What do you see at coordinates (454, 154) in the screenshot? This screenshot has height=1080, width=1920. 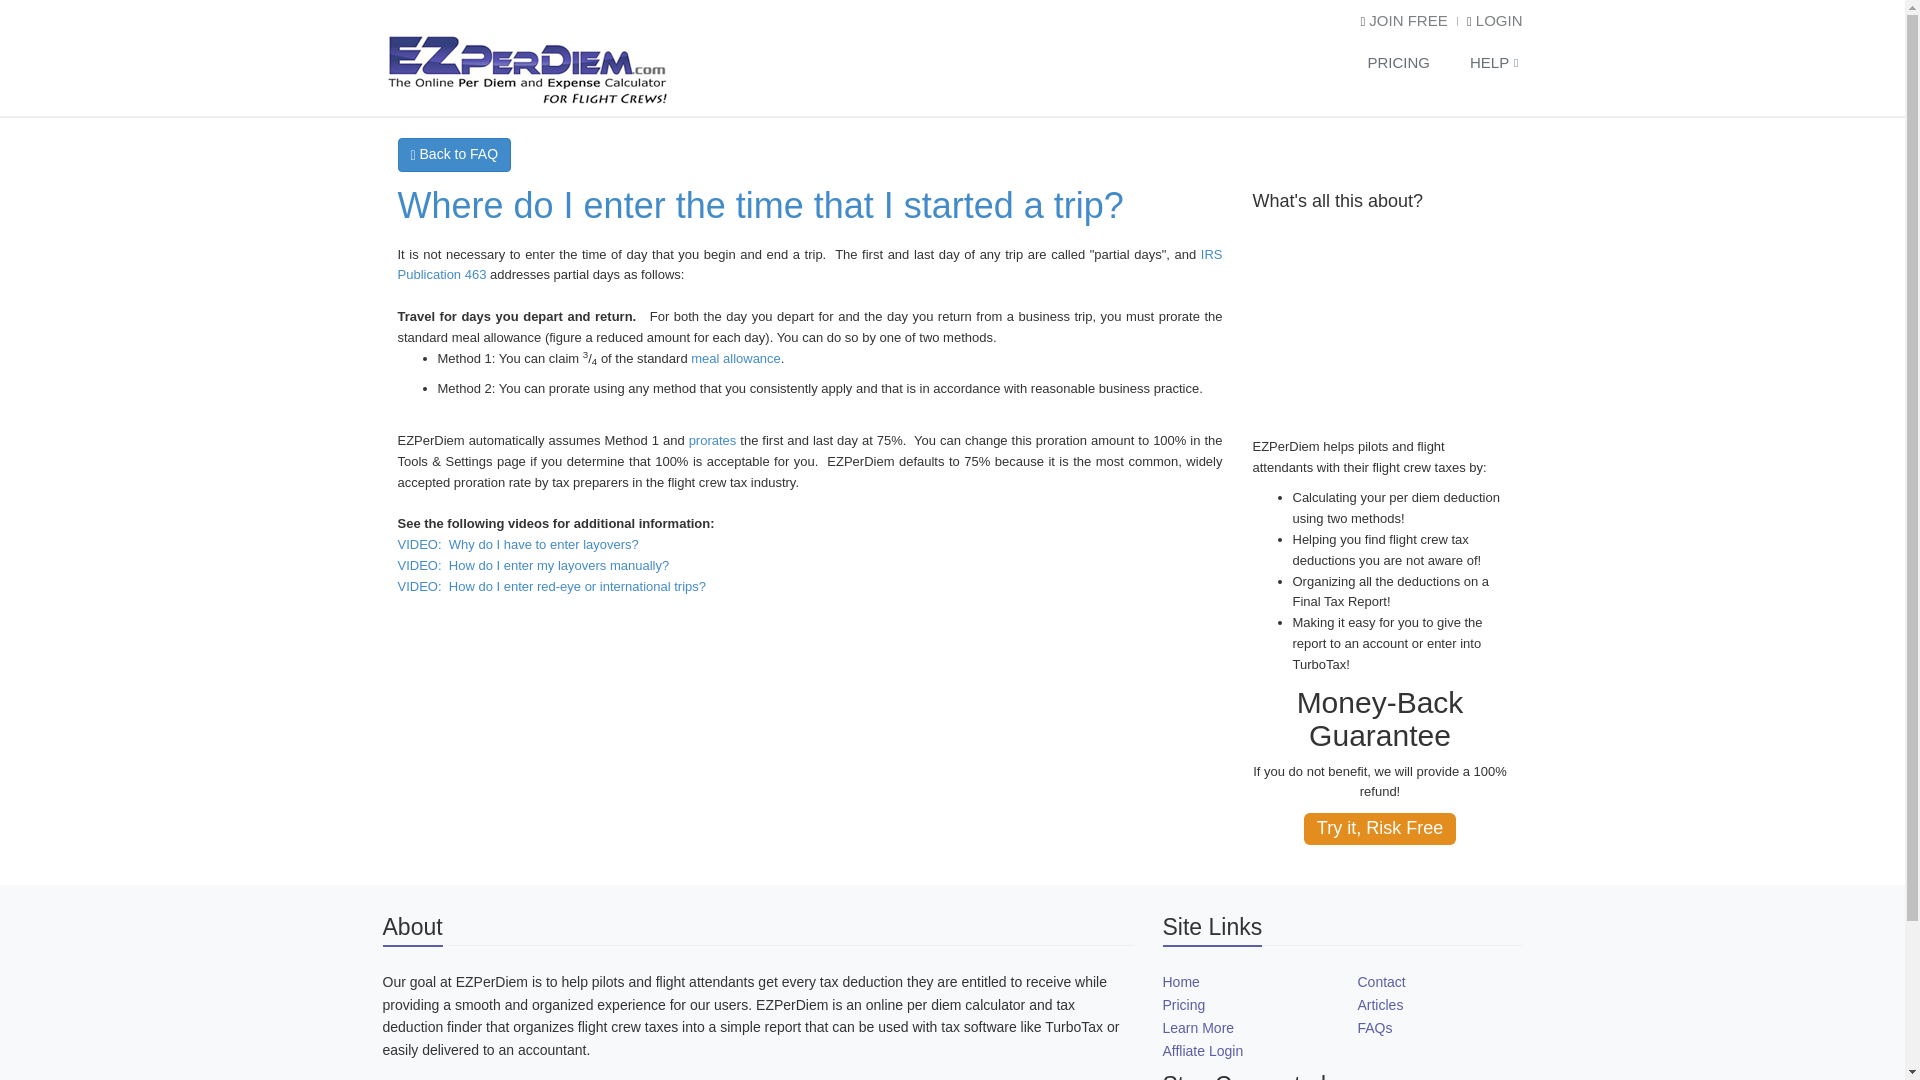 I see `Back to FAQ` at bounding box center [454, 154].